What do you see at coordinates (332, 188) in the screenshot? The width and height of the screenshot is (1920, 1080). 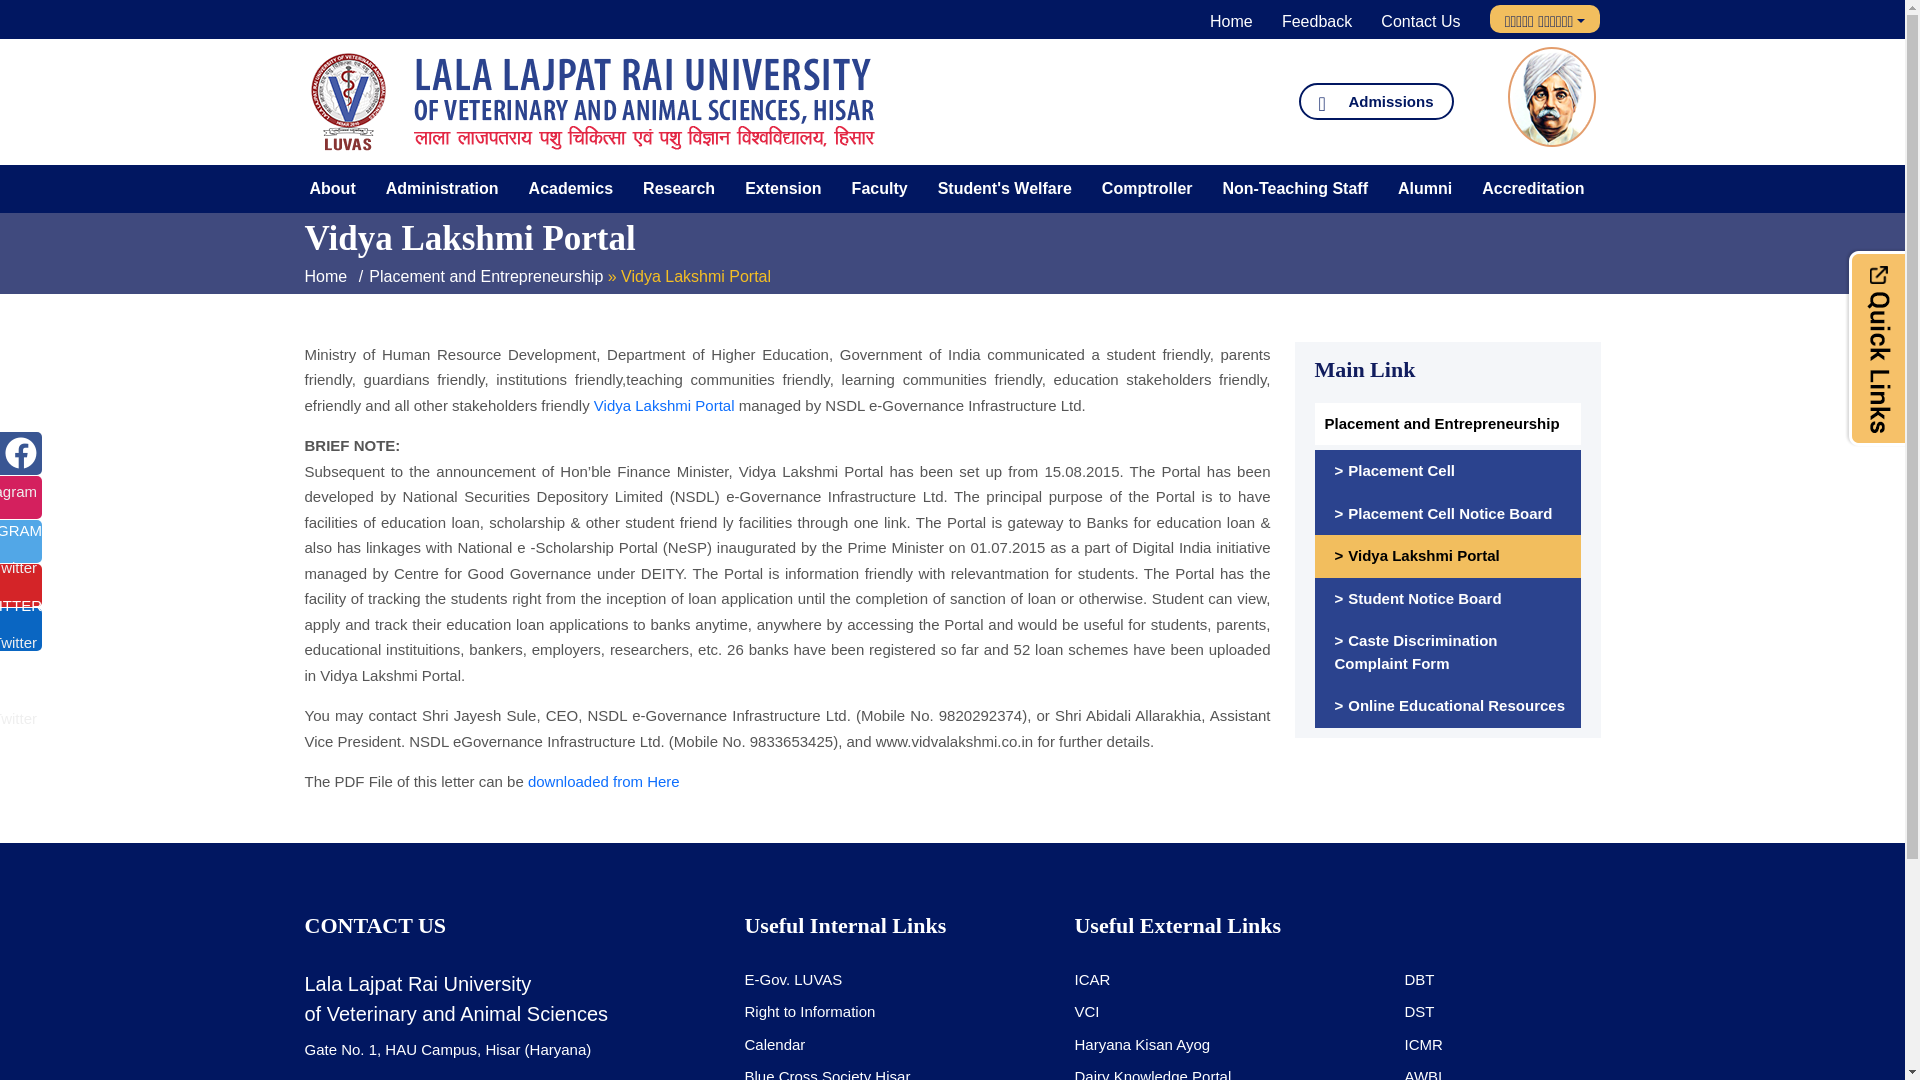 I see `About` at bounding box center [332, 188].